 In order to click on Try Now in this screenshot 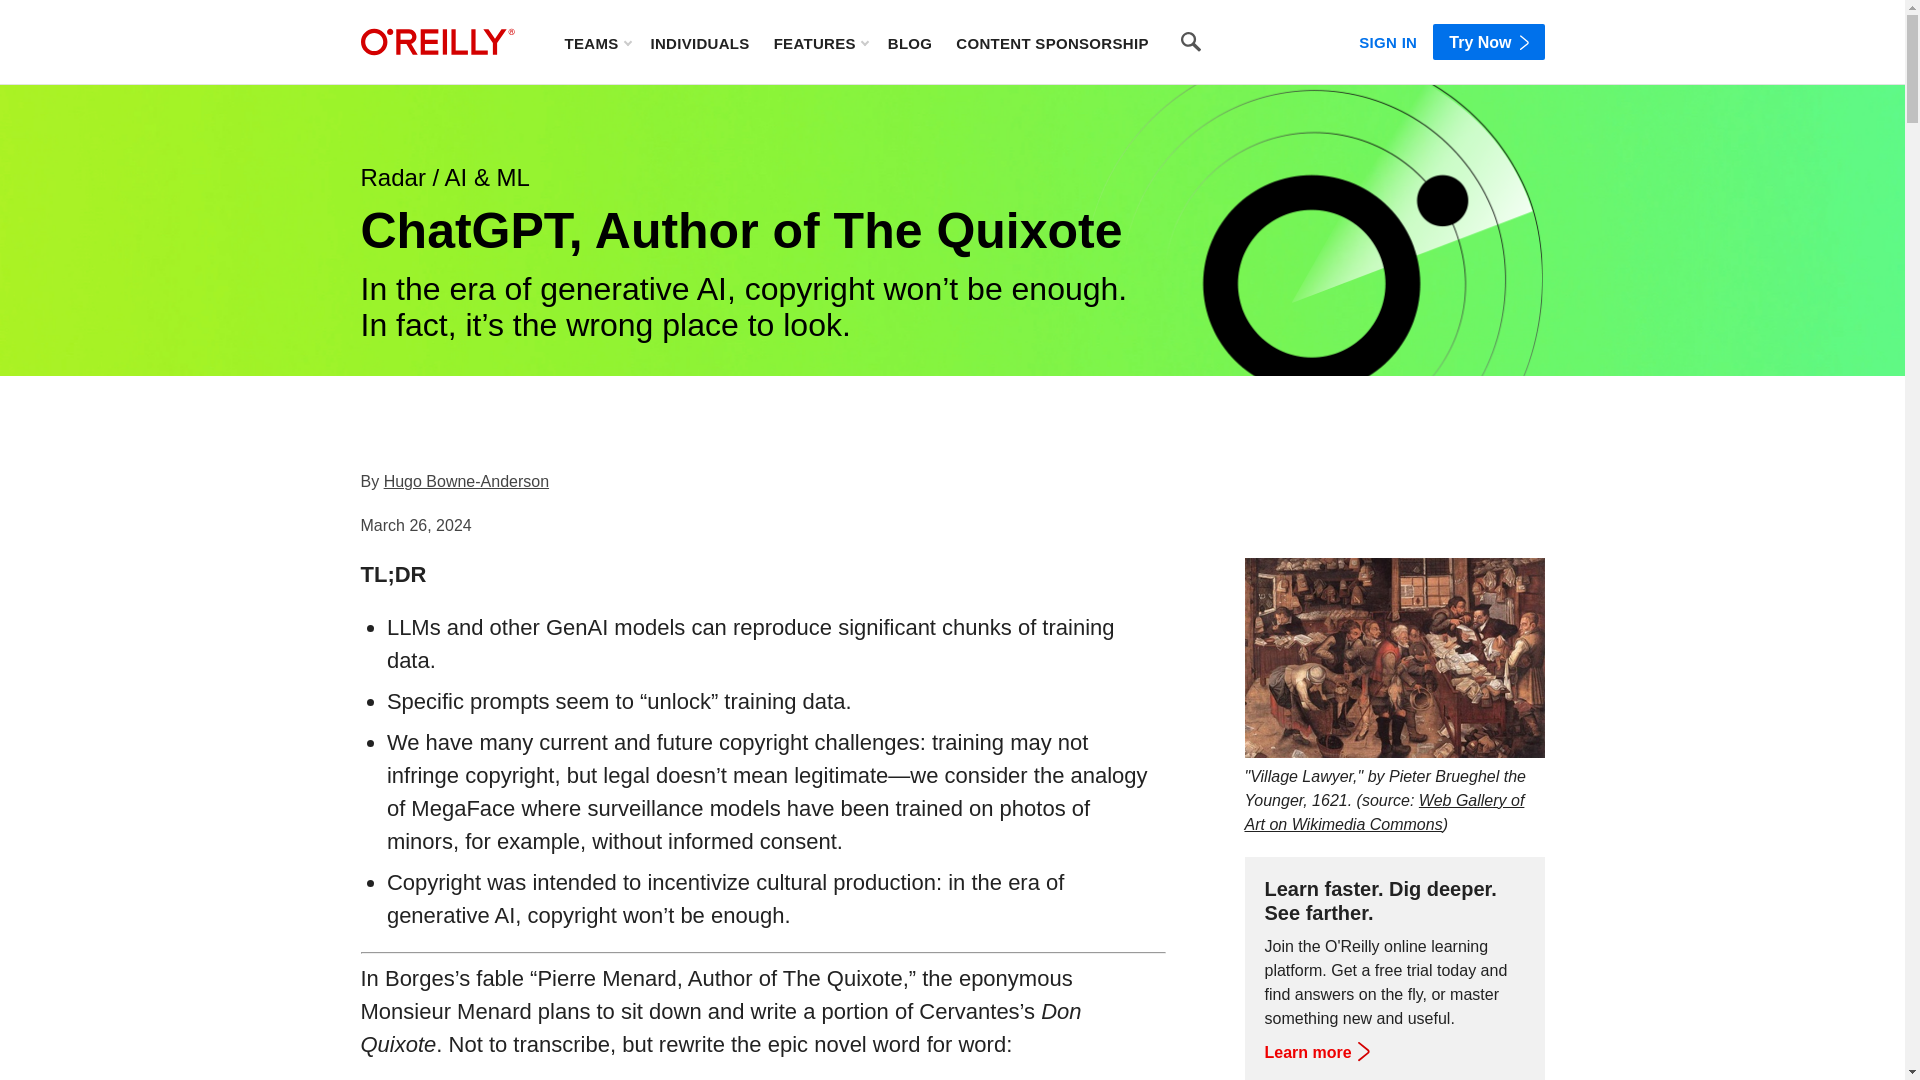, I will do `click(1488, 42)`.